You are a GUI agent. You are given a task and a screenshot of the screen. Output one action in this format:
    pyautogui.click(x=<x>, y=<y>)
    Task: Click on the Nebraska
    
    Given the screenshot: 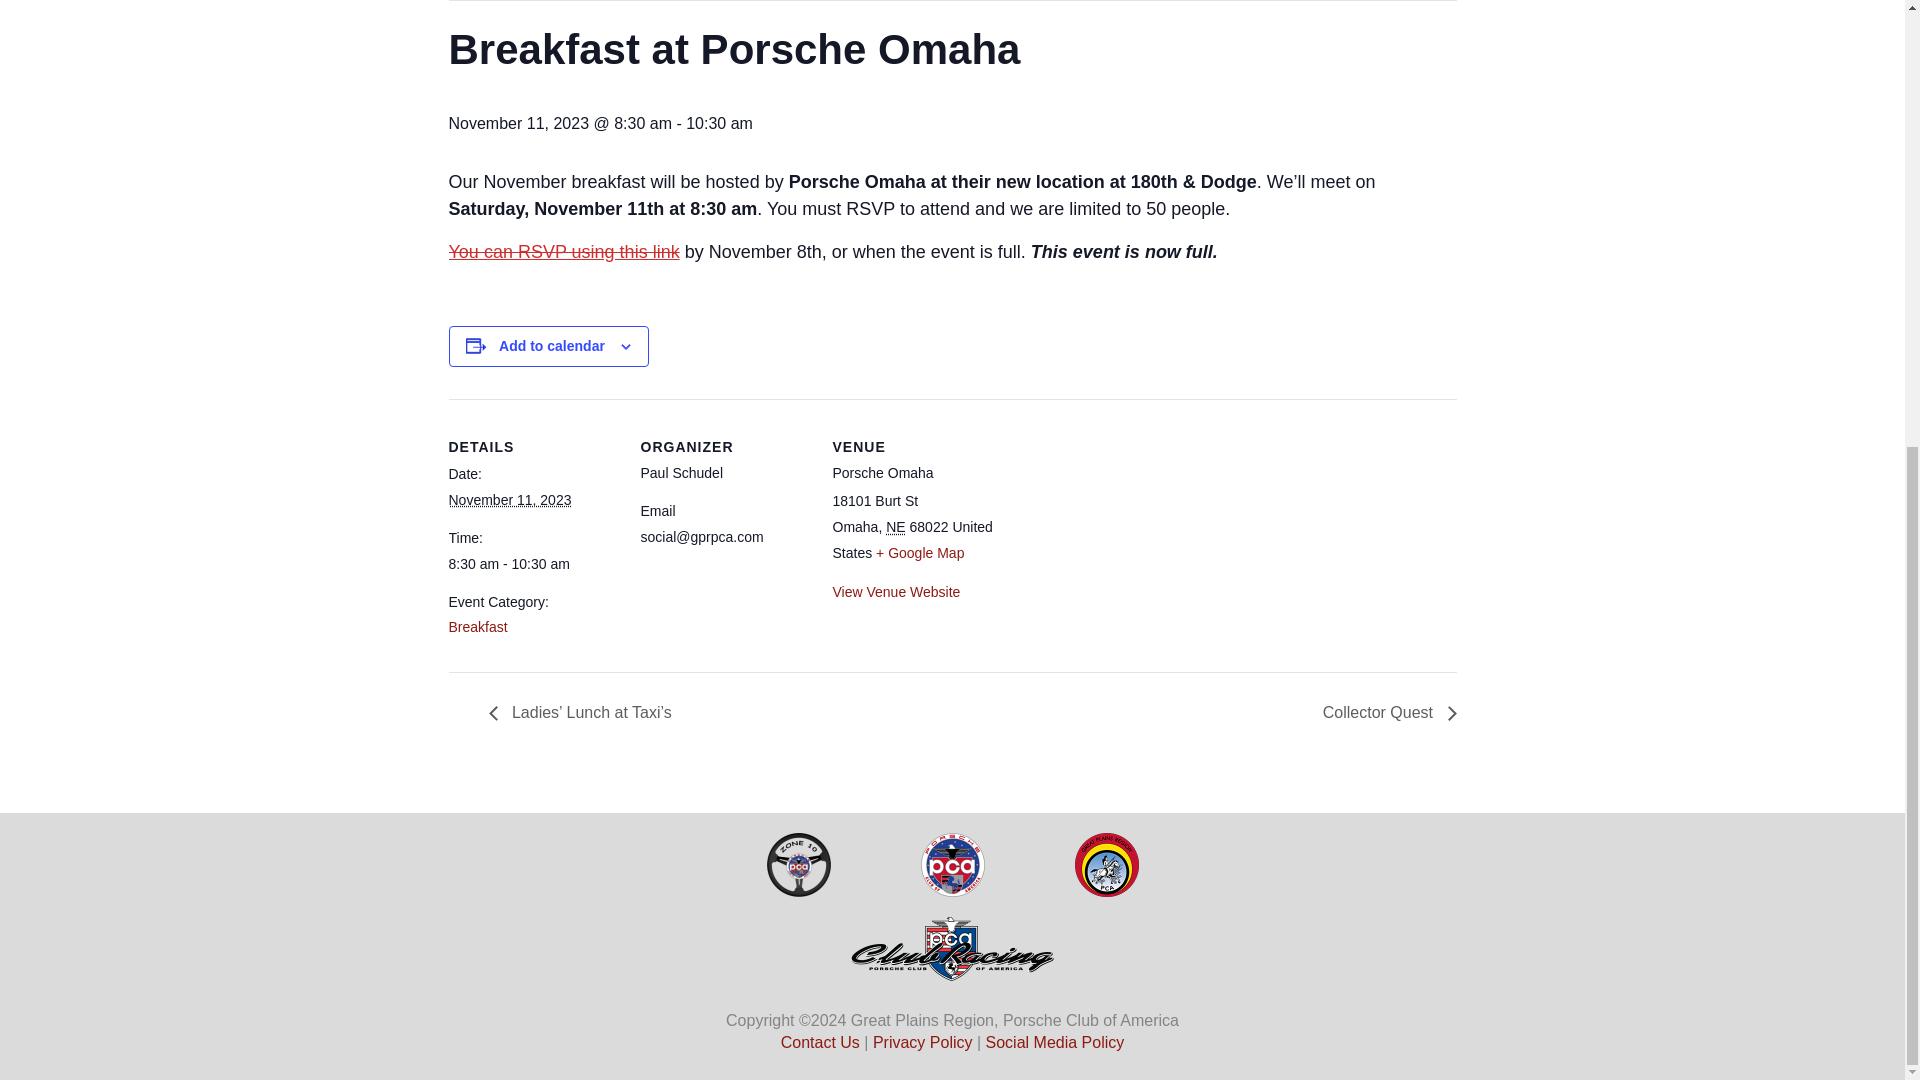 What is the action you would take?
    pyautogui.click(x=894, y=526)
    